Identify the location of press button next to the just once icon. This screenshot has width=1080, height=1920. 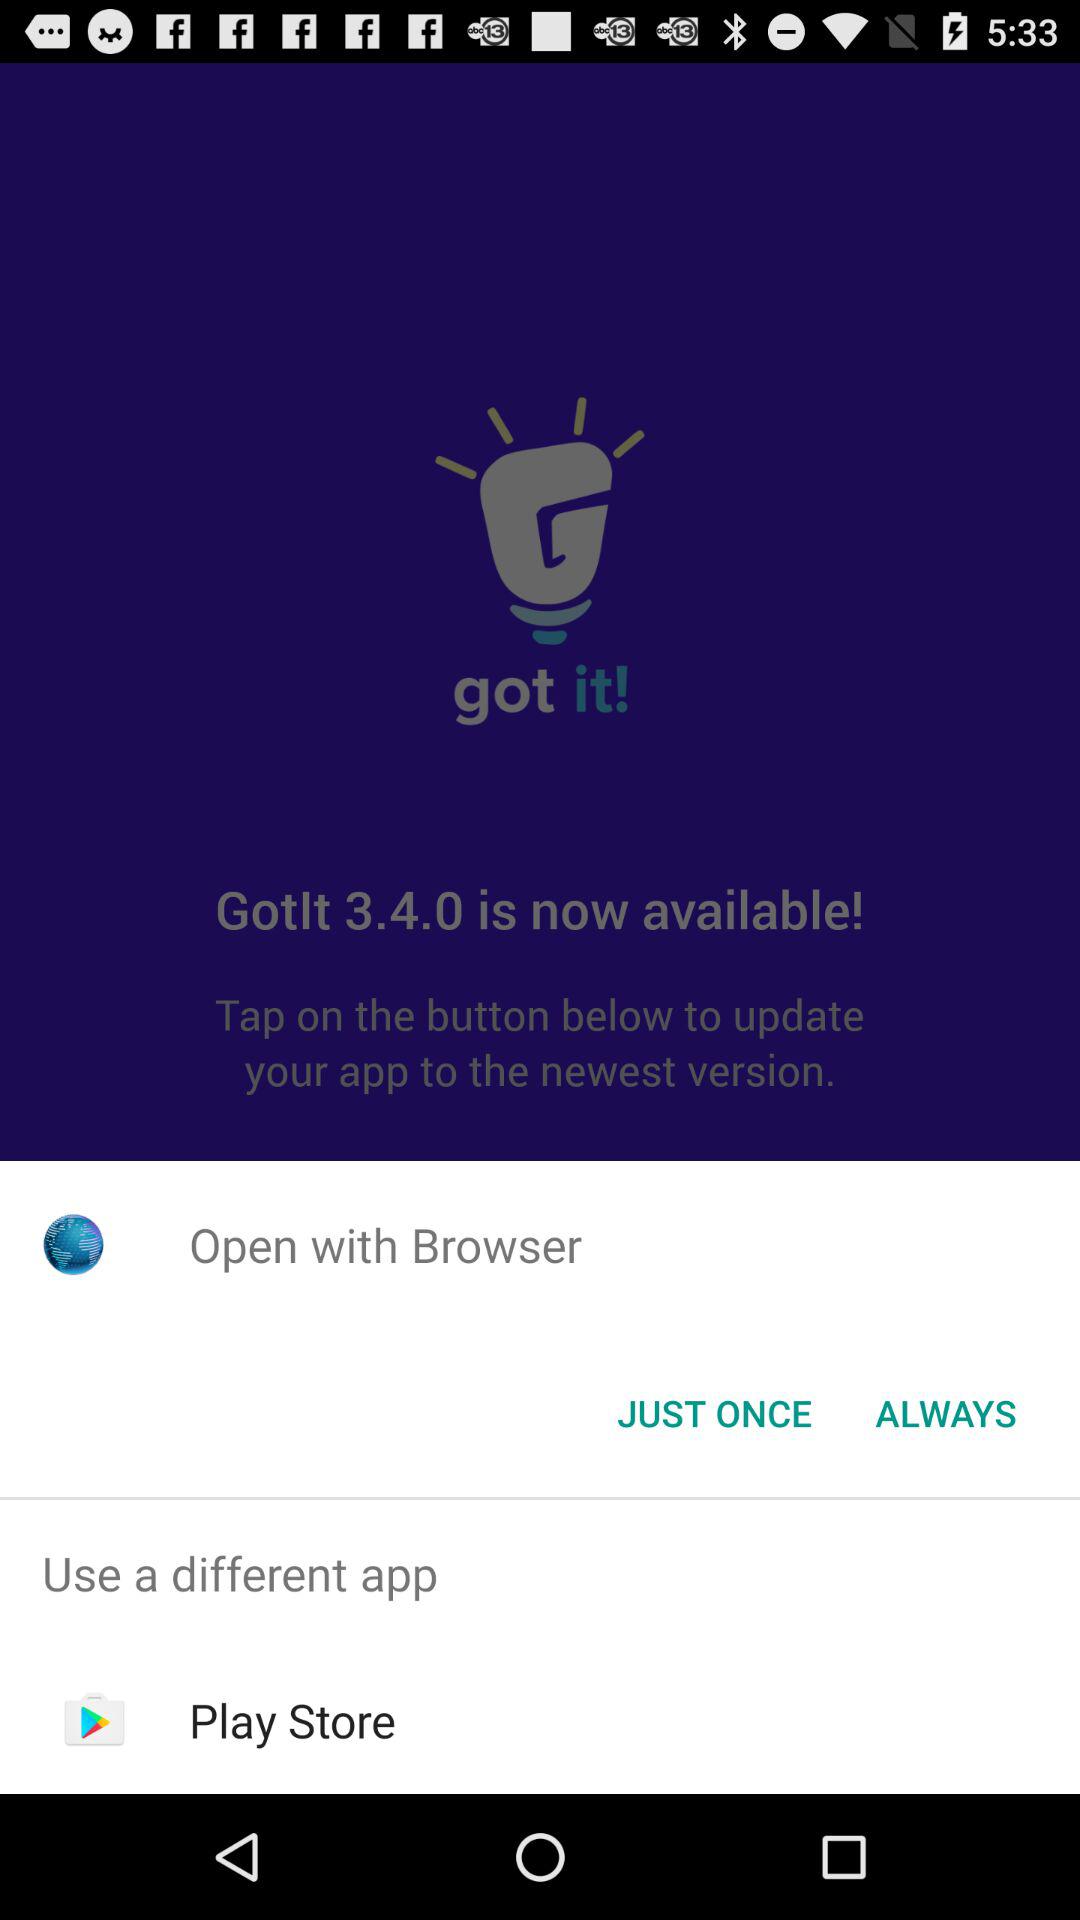
(946, 1413).